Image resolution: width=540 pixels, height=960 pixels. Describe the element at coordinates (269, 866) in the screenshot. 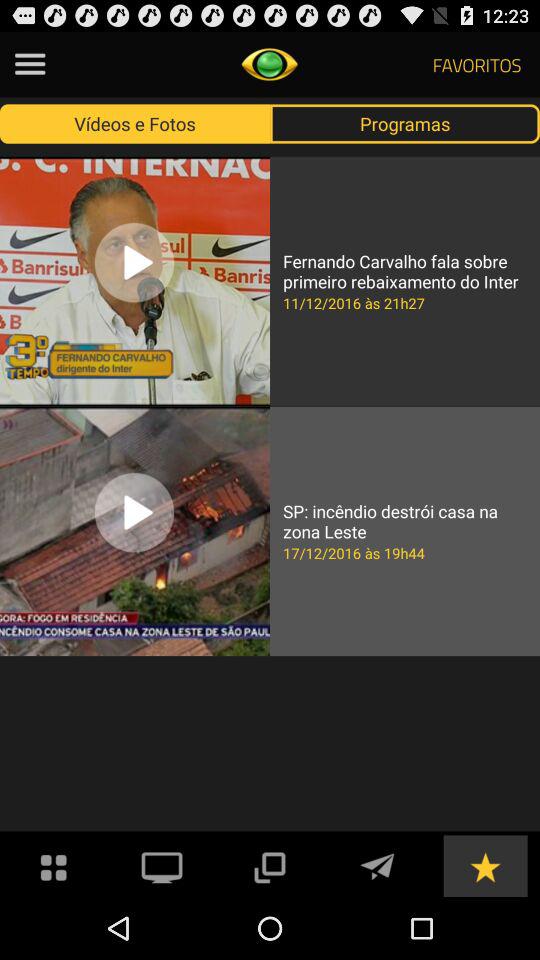

I see `view more pages` at that location.